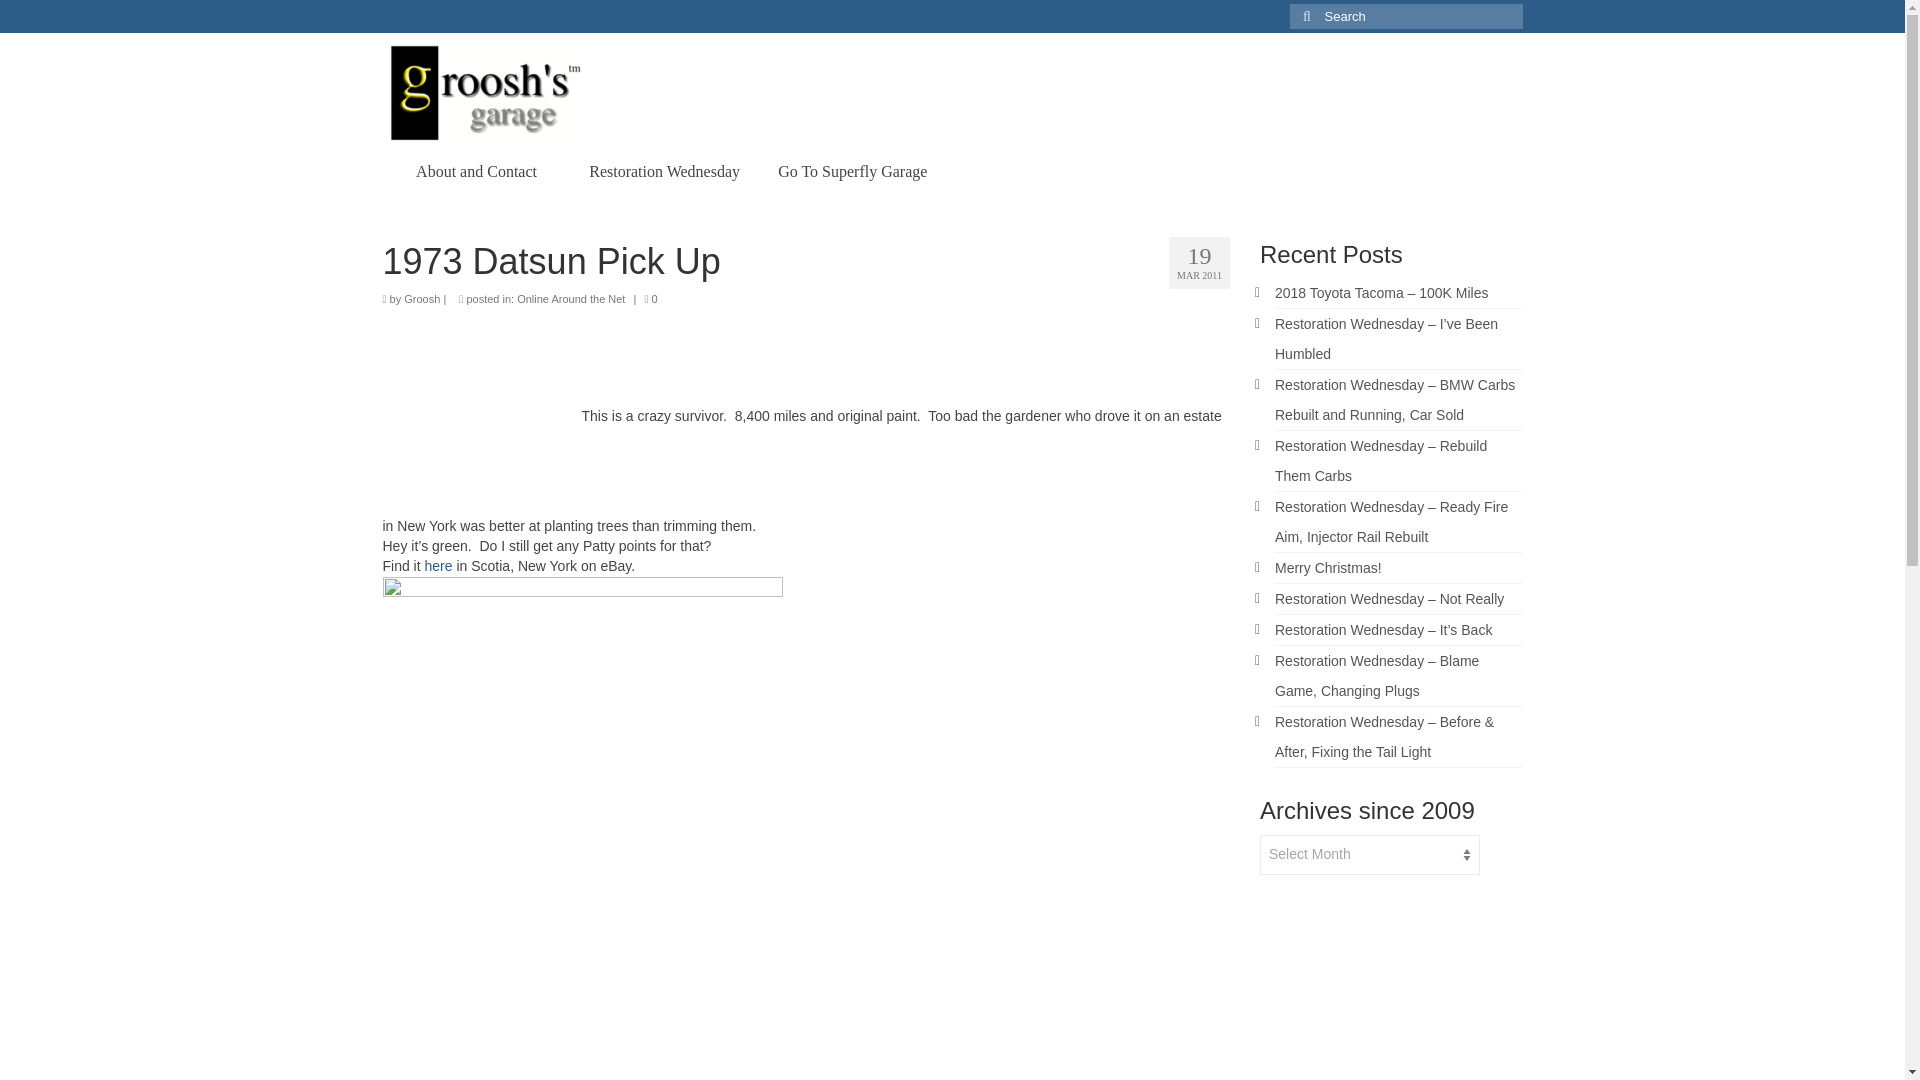 The image size is (1920, 1080). What do you see at coordinates (476, 172) in the screenshot?
I see `About and Contact` at bounding box center [476, 172].